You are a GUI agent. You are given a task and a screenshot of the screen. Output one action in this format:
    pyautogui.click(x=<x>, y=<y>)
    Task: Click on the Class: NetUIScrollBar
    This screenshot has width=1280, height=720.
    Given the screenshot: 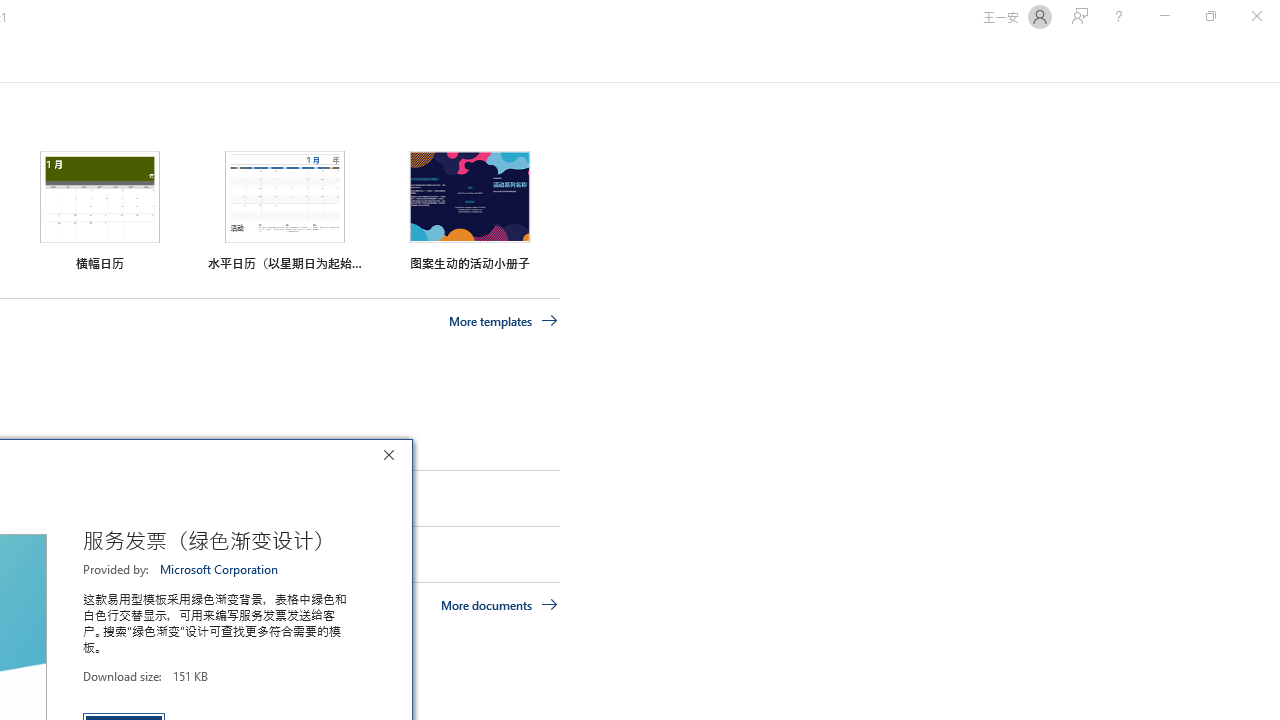 What is the action you would take?
    pyautogui.click(x=1272, y=59)
    